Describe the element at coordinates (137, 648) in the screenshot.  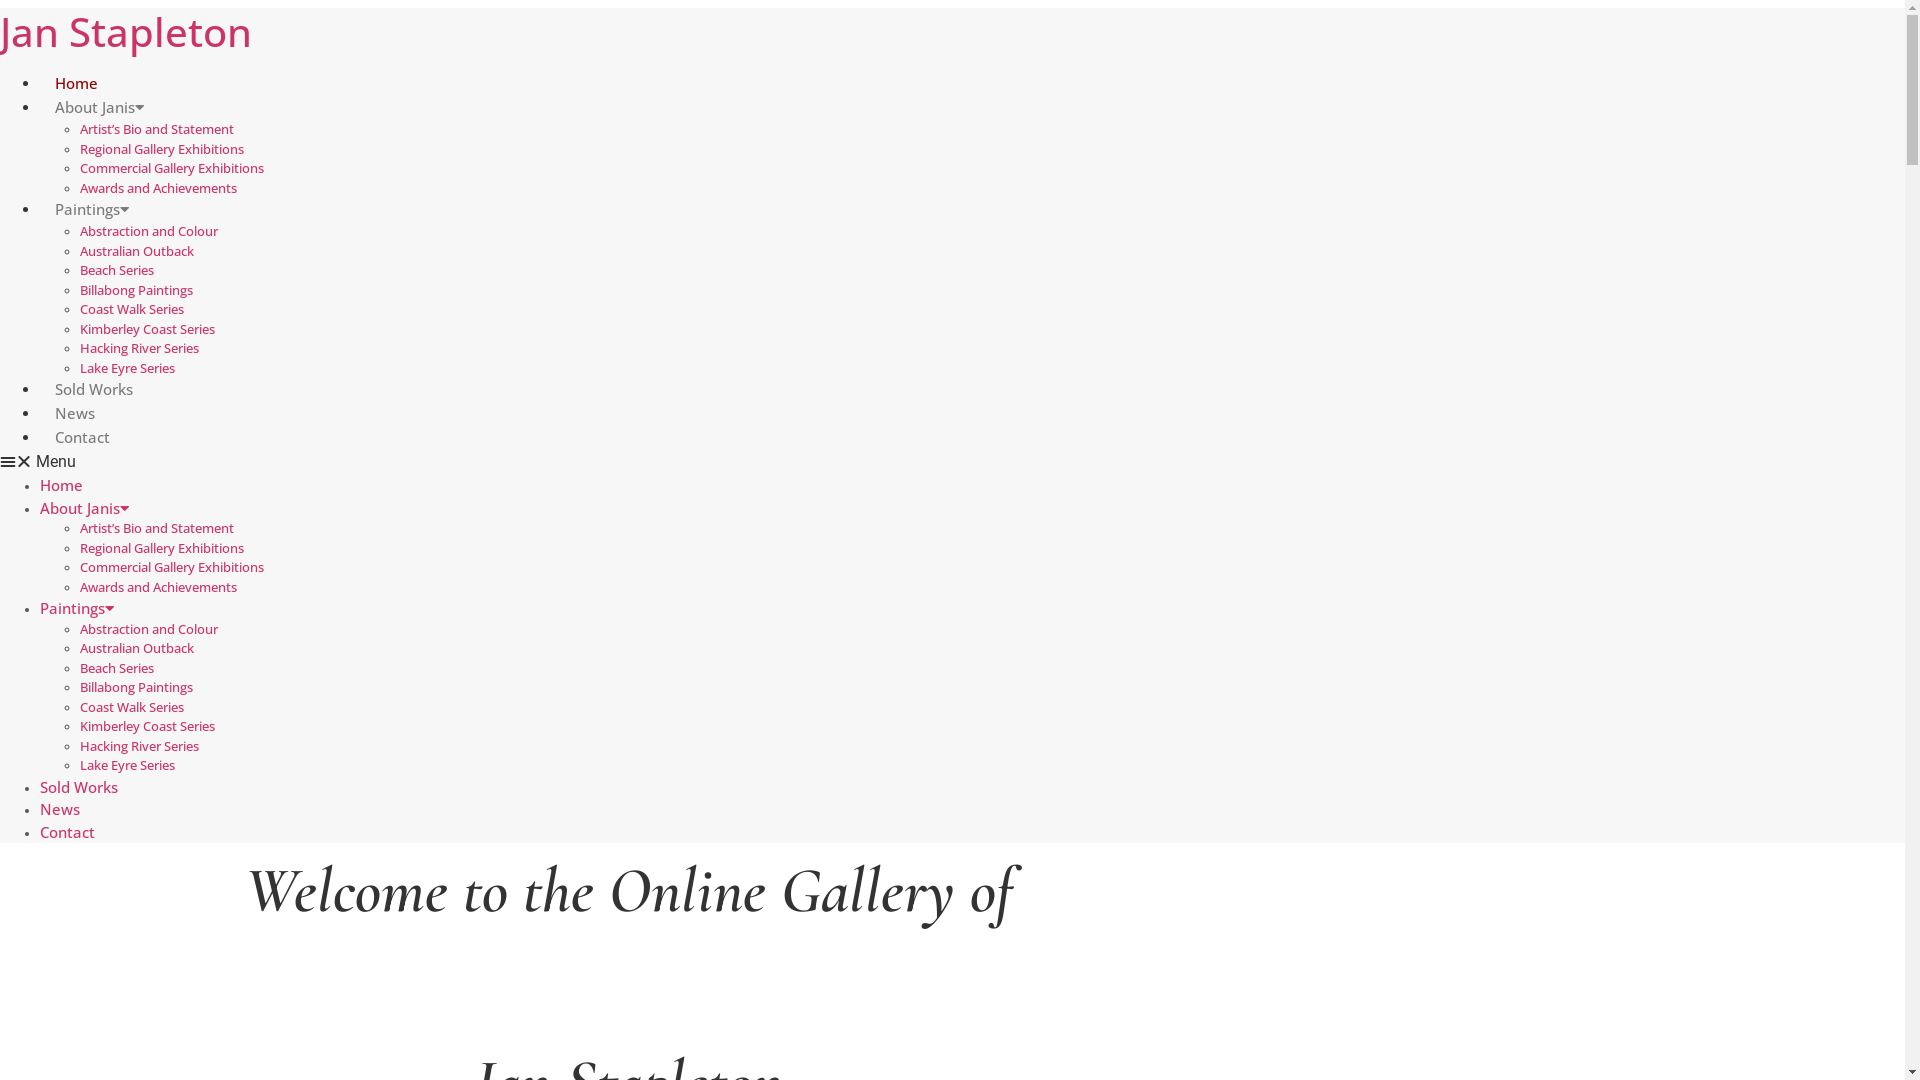
I see `Australian Outback` at that location.